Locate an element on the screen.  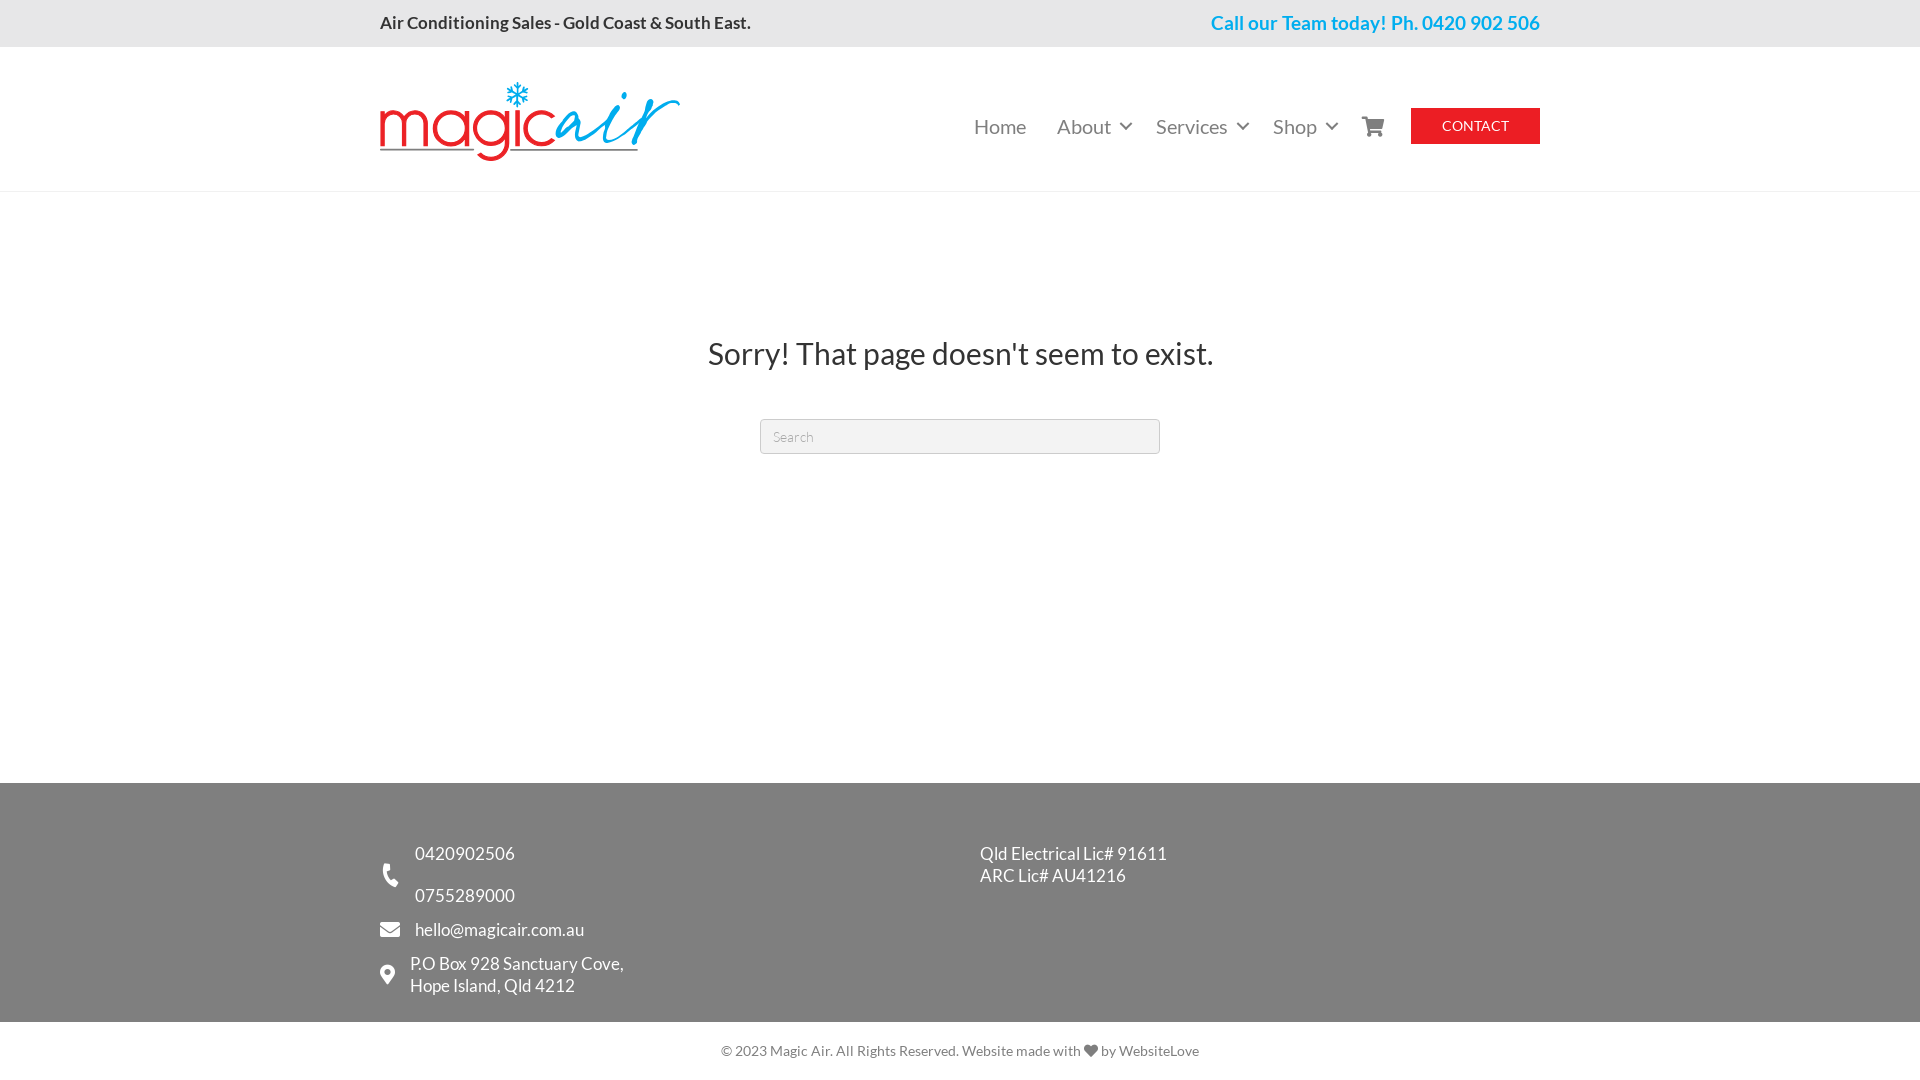
About is located at coordinates (1091, 126).